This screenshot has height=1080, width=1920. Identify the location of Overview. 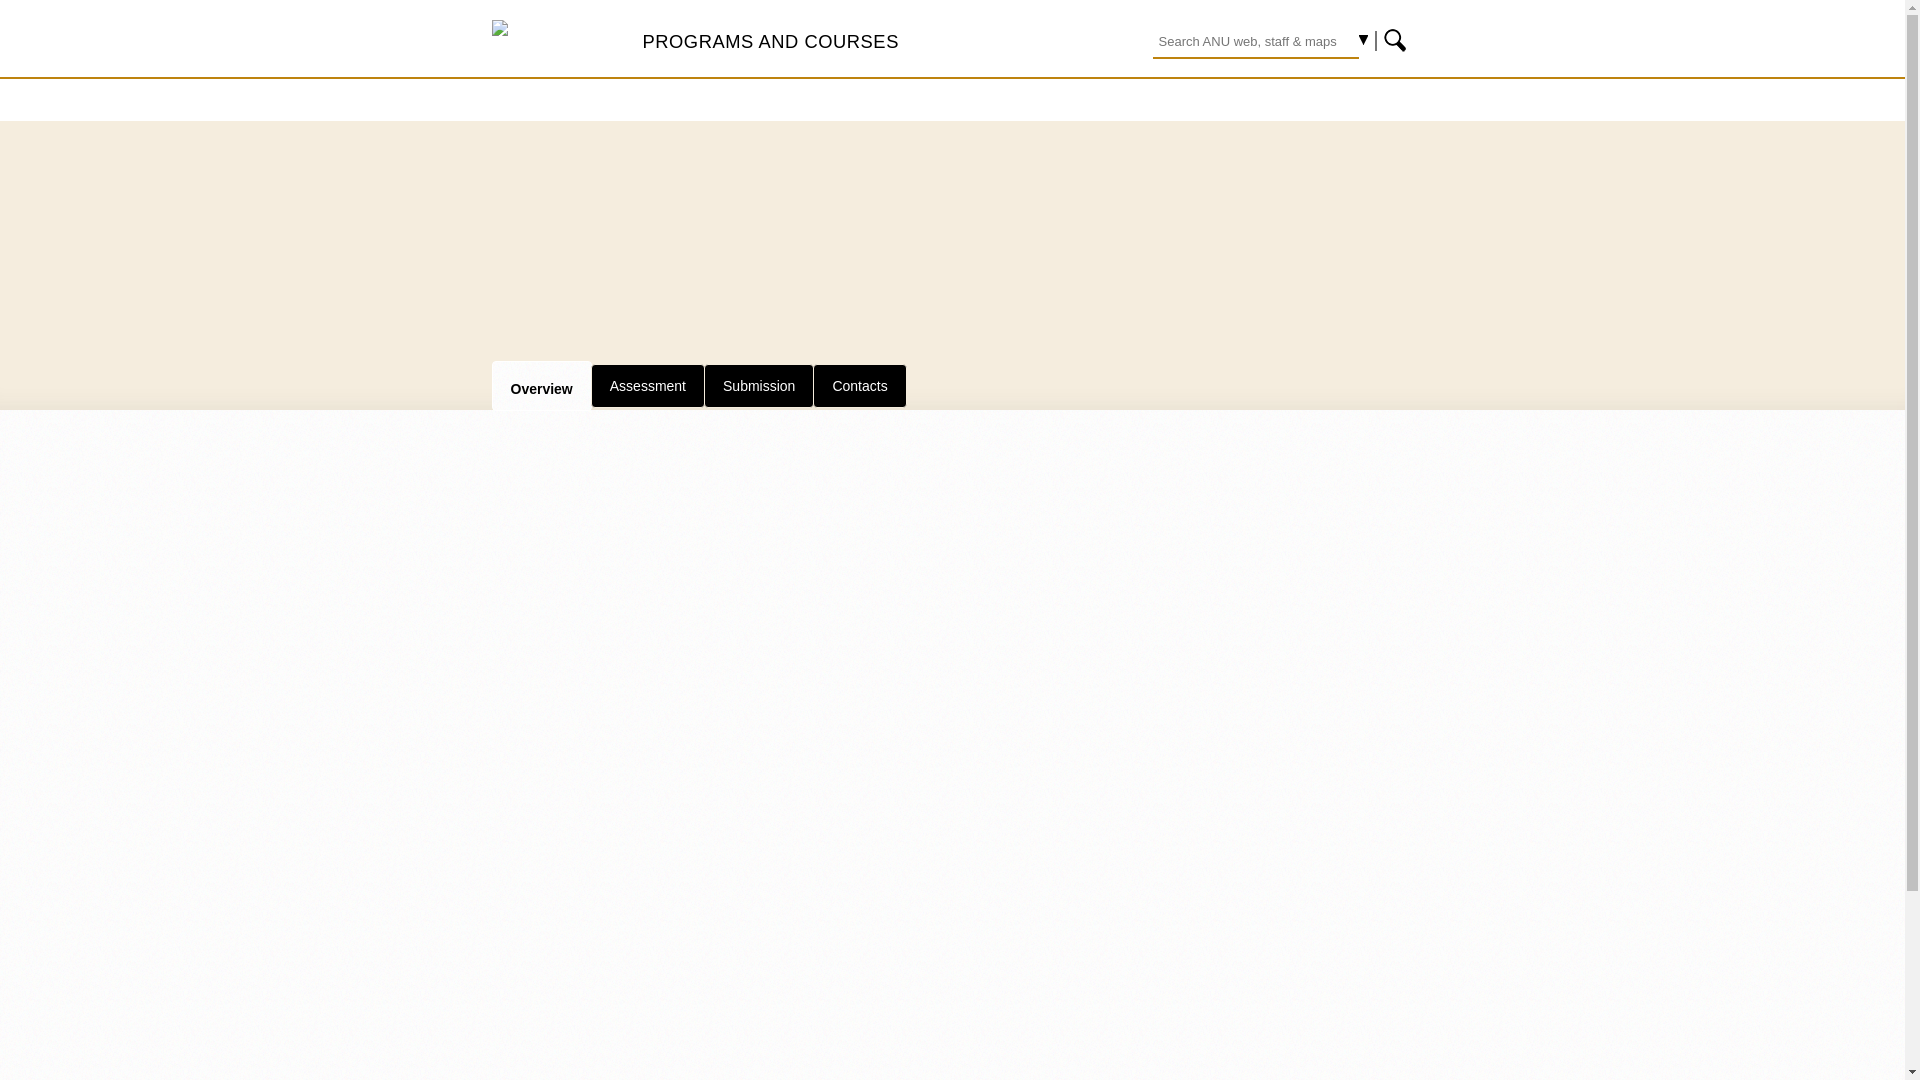
(541, 386).